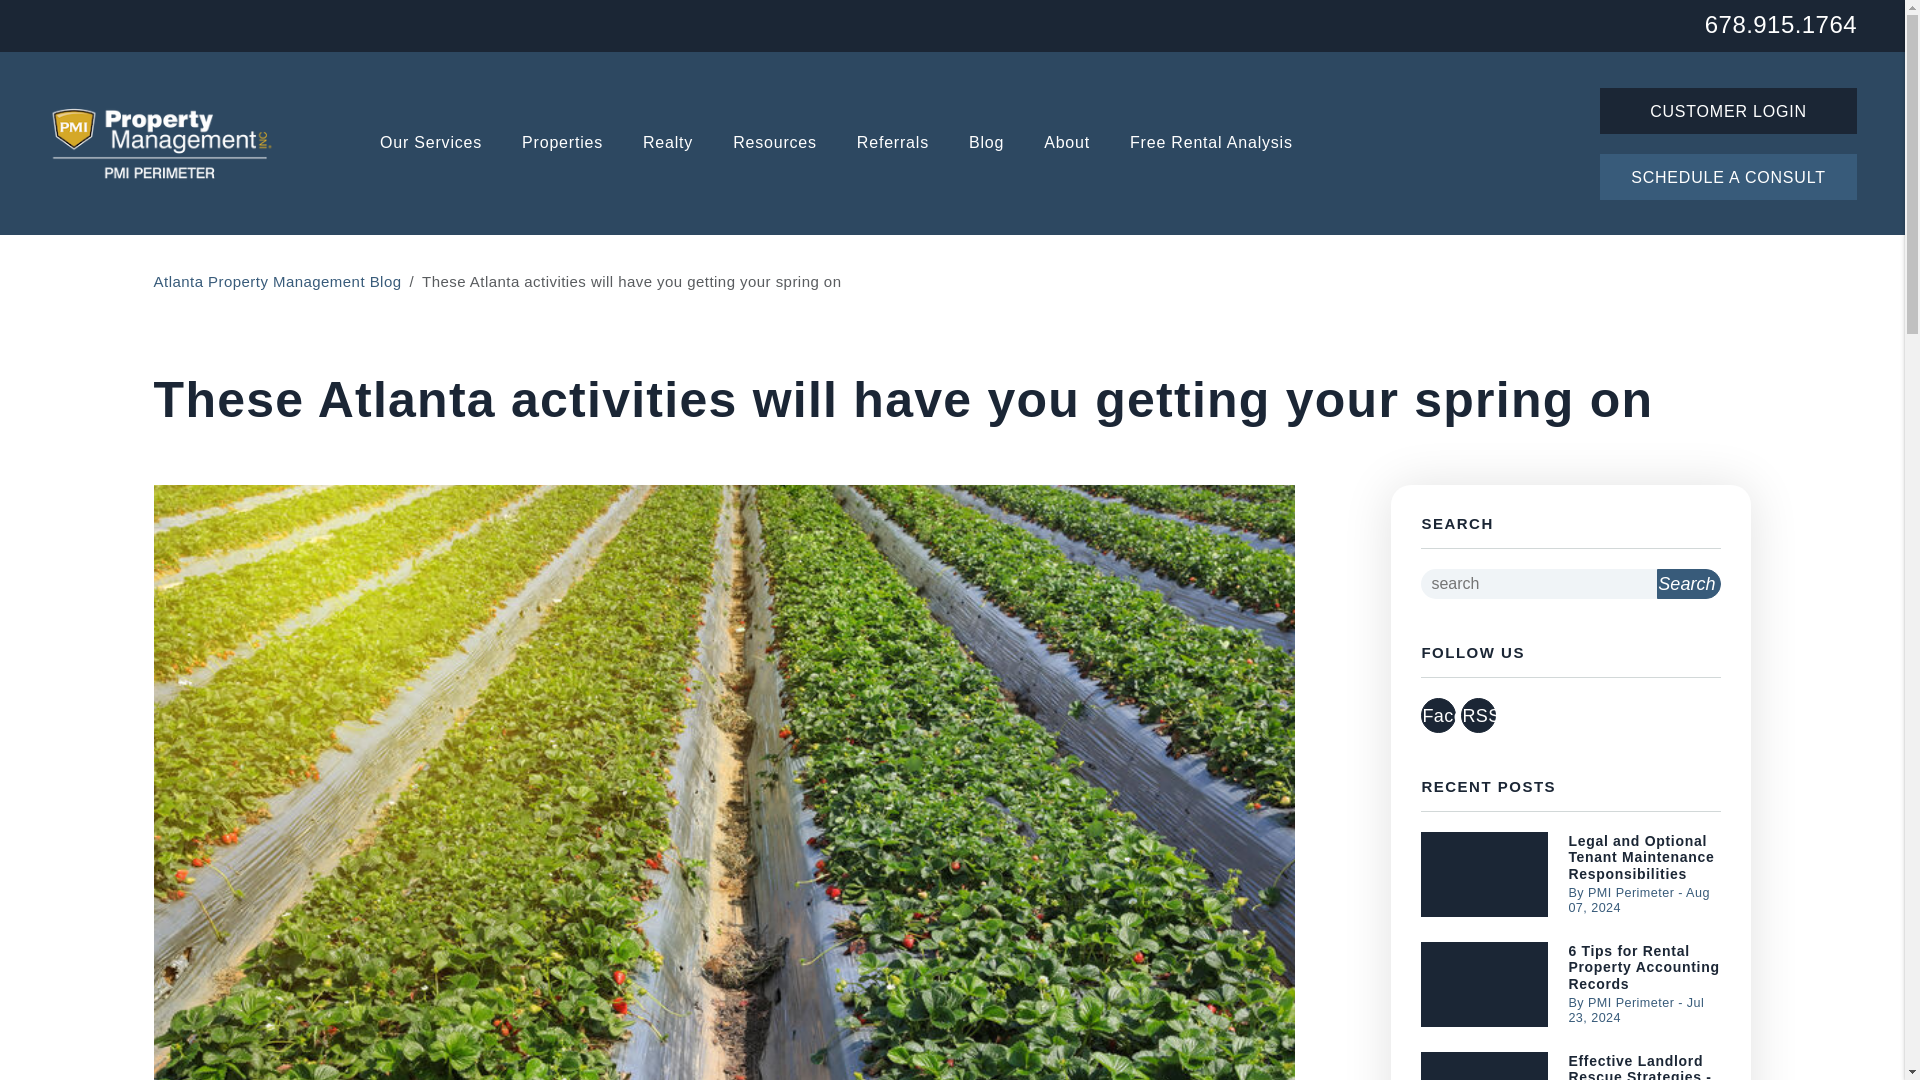 The image size is (1920, 1080). I want to click on SCHEDULE A CONSULT, so click(1728, 176).